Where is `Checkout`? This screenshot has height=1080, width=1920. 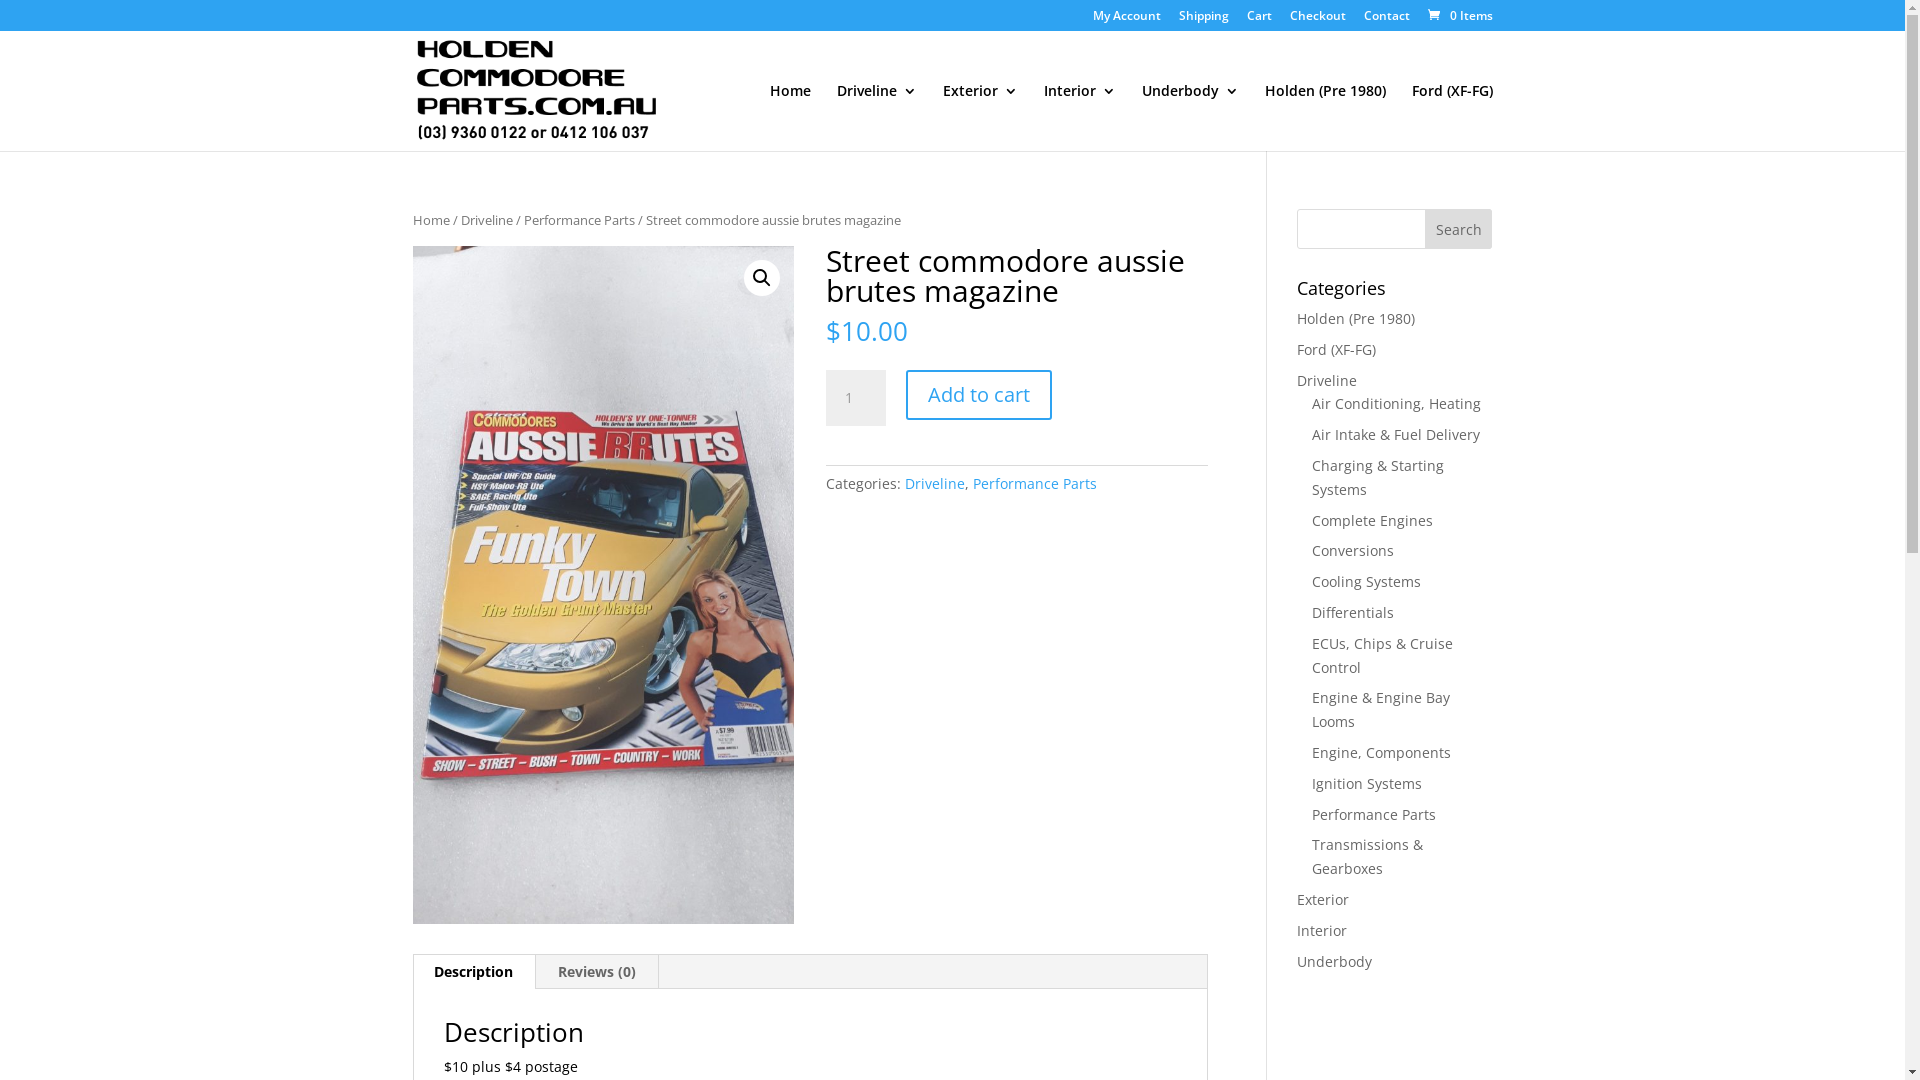
Checkout is located at coordinates (1318, 20).